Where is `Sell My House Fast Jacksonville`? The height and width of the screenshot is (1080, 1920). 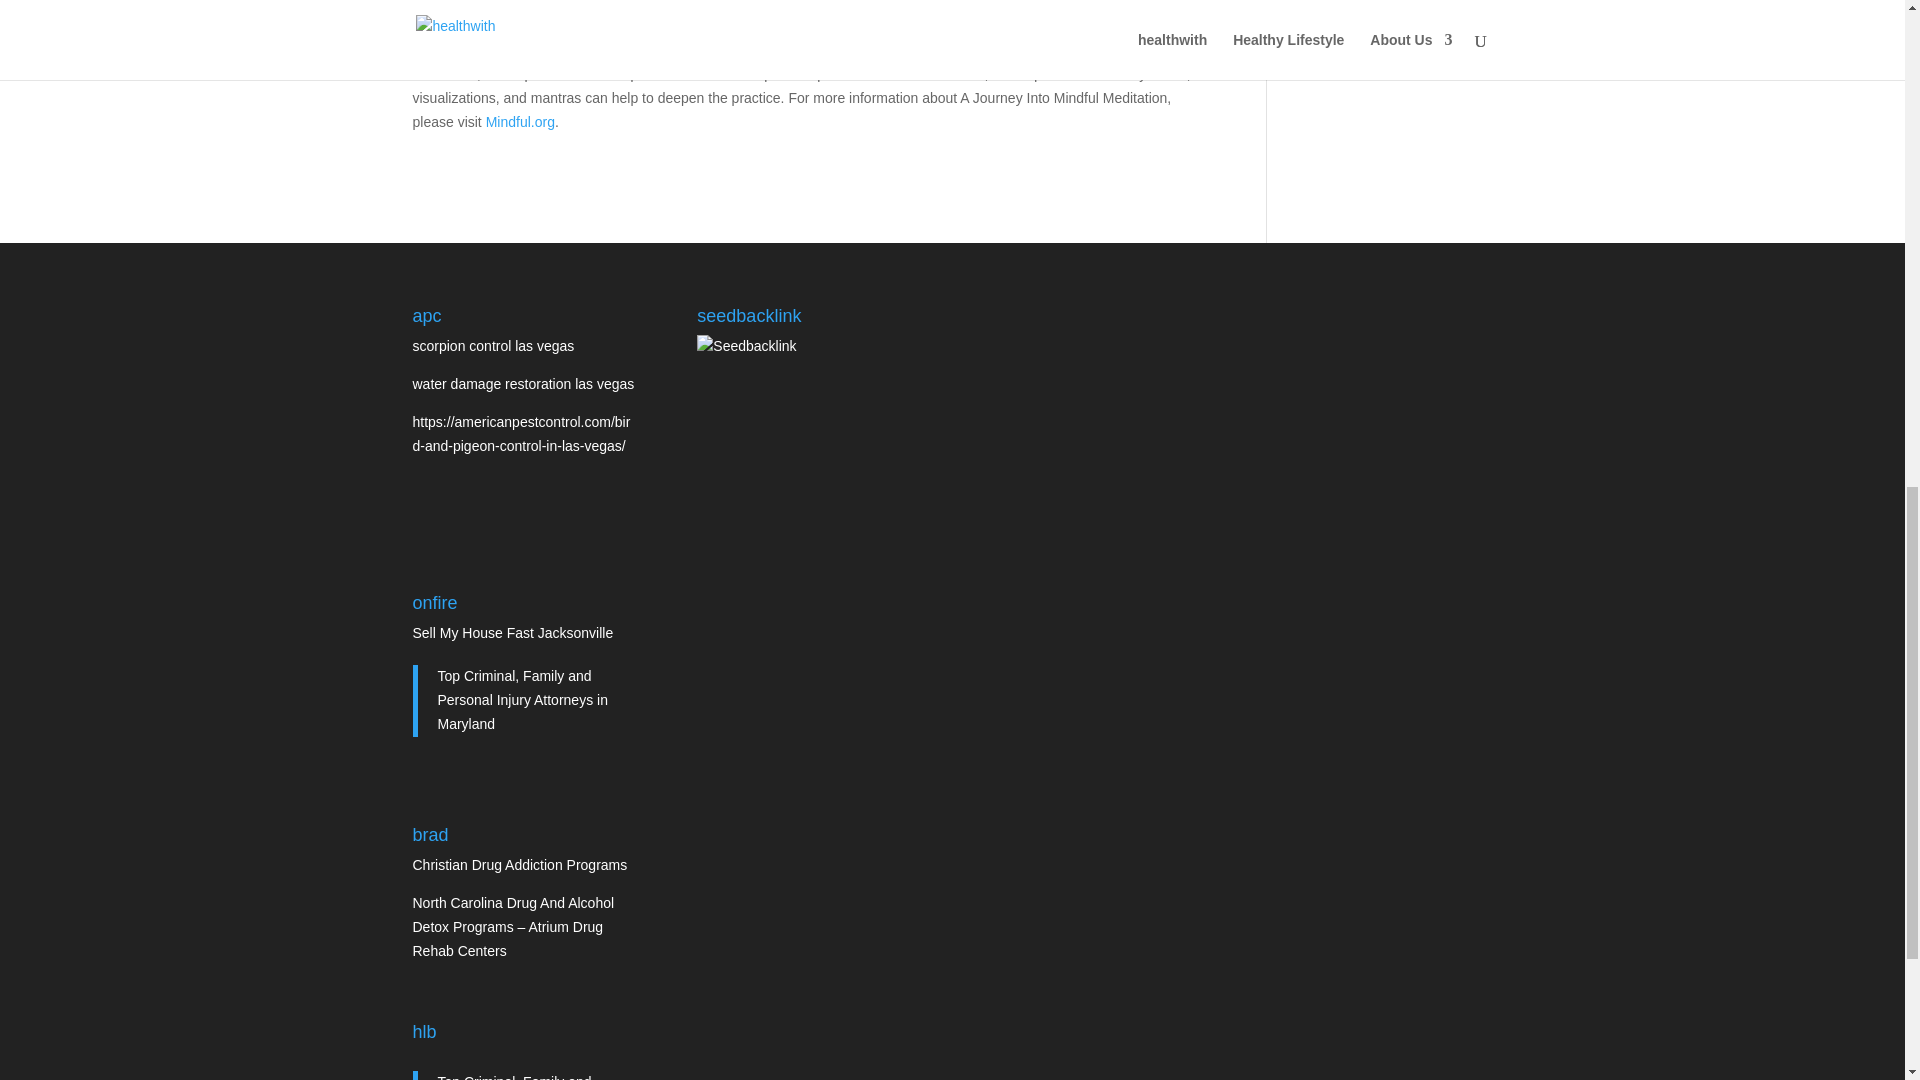 Sell My House Fast Jacksonville is located at coordinates (512, 633).